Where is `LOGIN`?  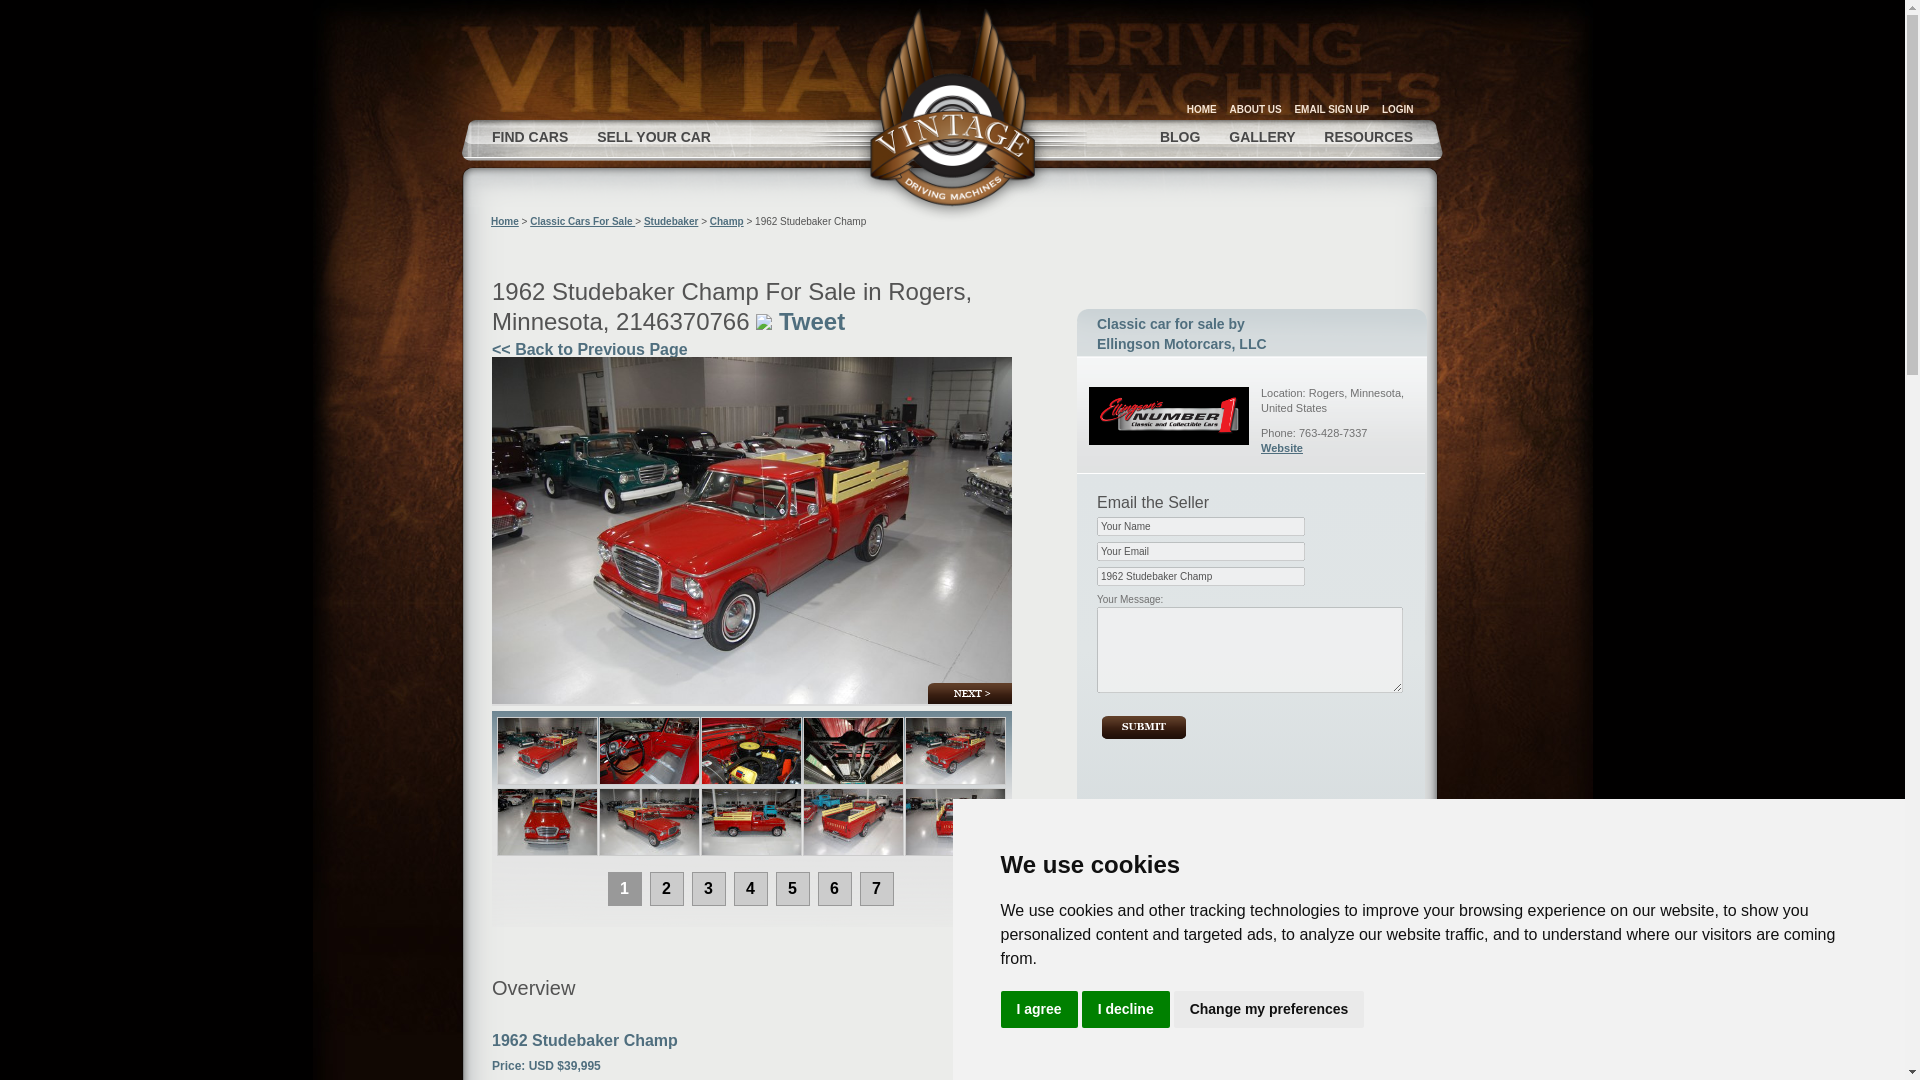 LOGIN is located at coordinates (1398, 108).